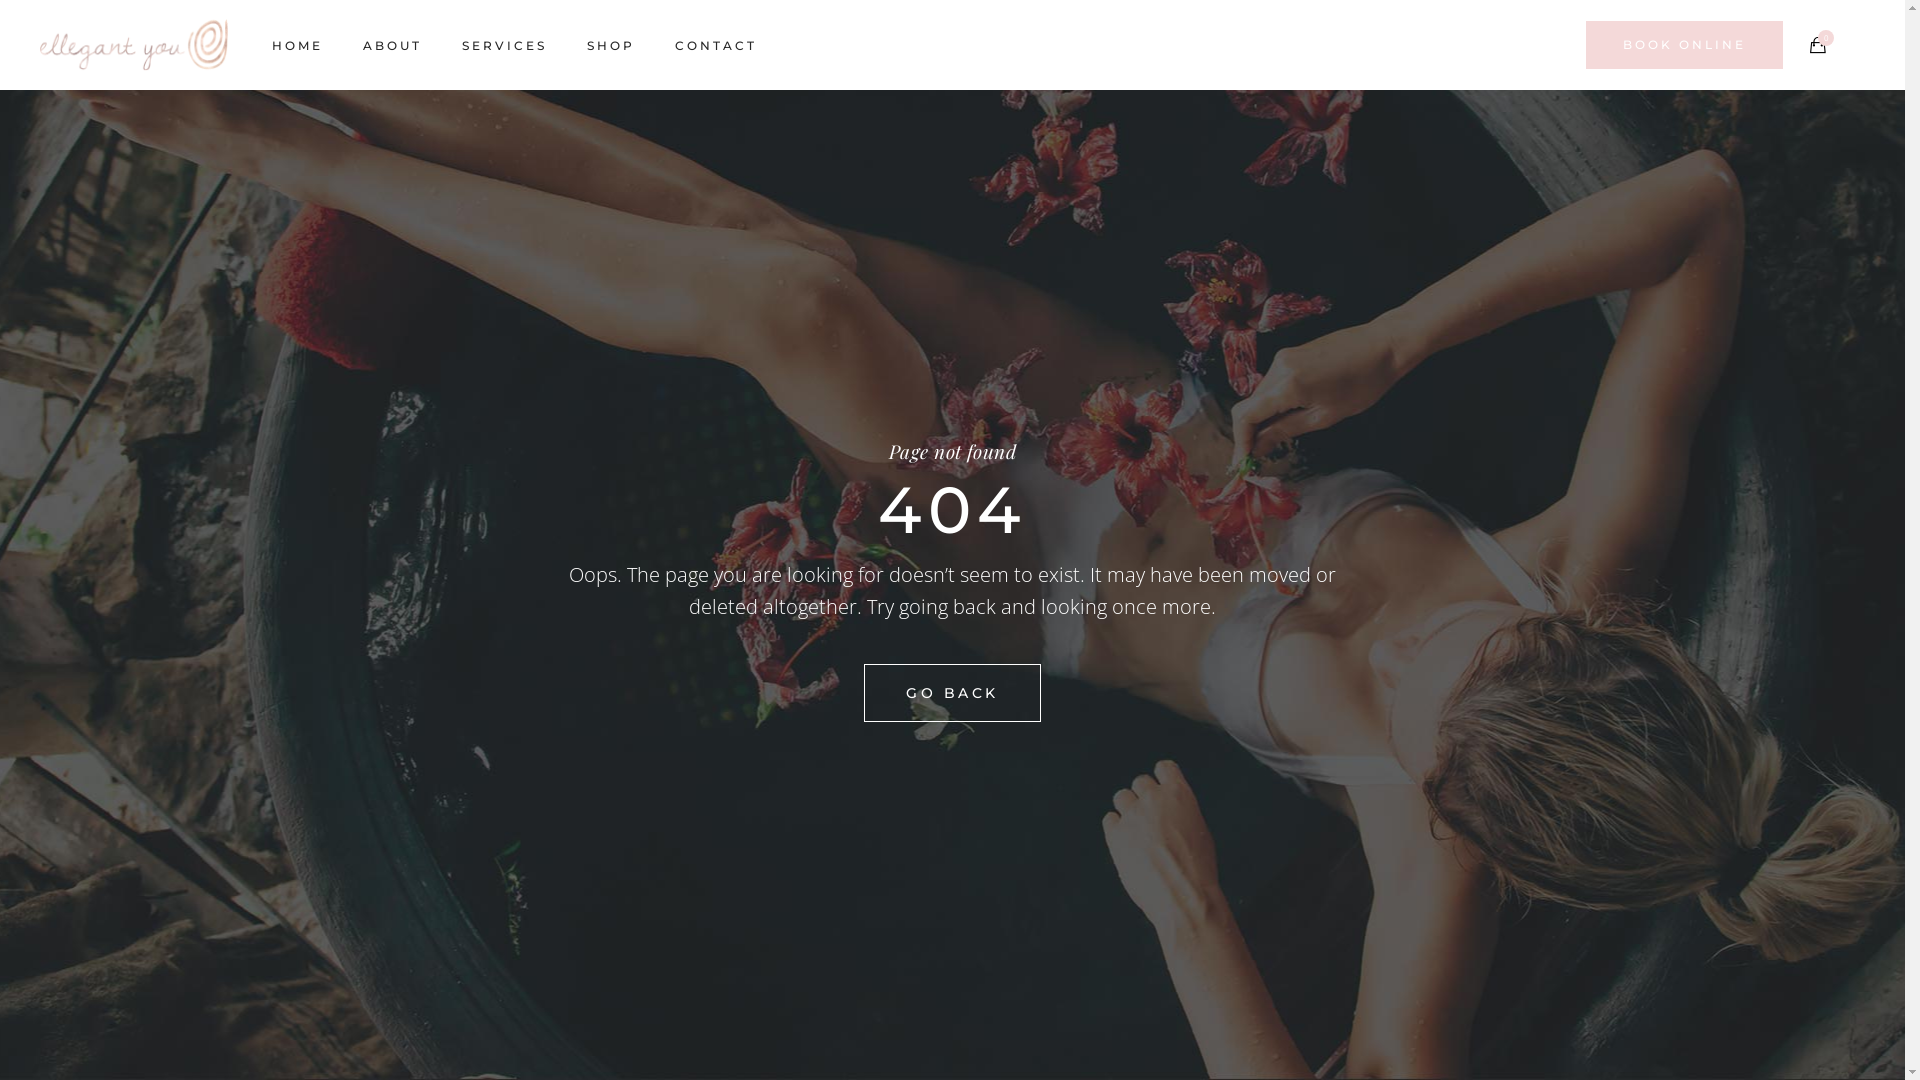 The height and width of the screenshot is (1080, 1920). Describe the element at coordinates (298, 46) in the screenshot. I see `HOME` at that location.